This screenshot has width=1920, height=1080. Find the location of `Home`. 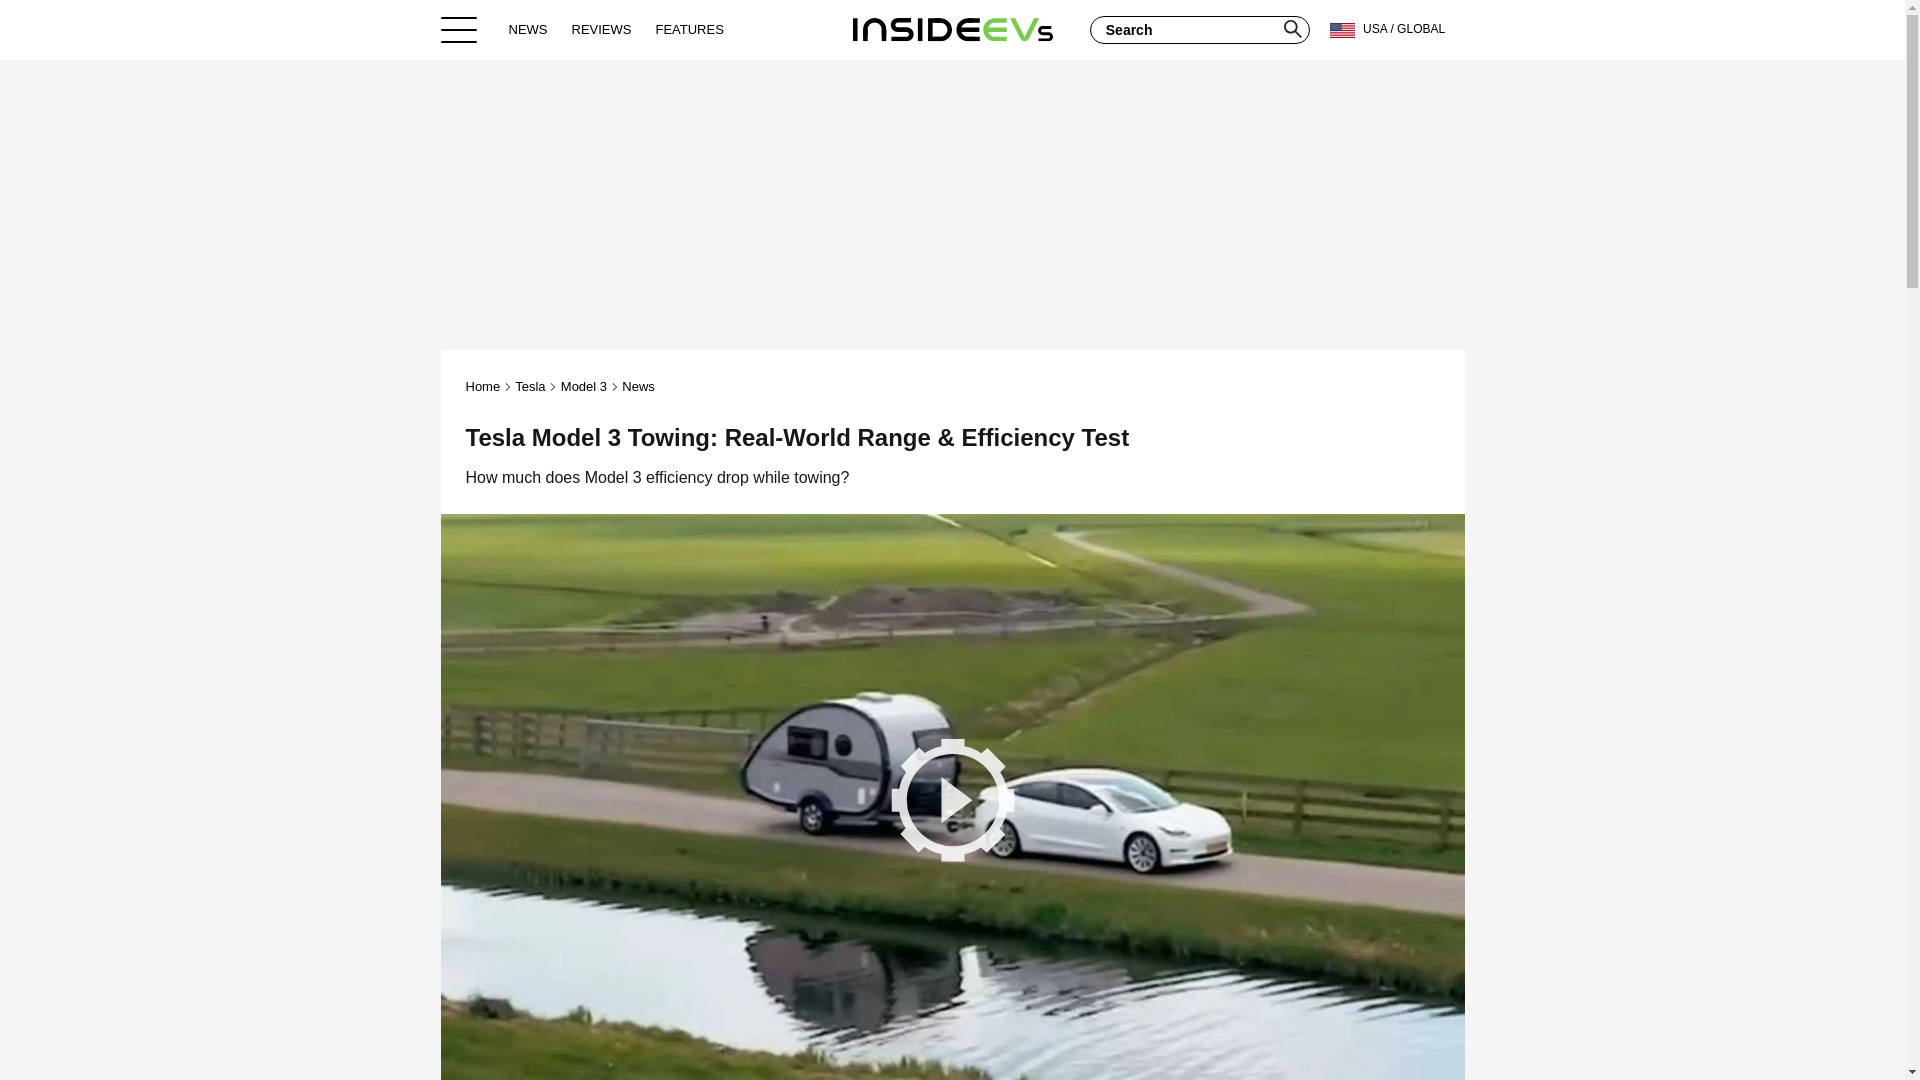

Home is located at coordinates (484, 386).